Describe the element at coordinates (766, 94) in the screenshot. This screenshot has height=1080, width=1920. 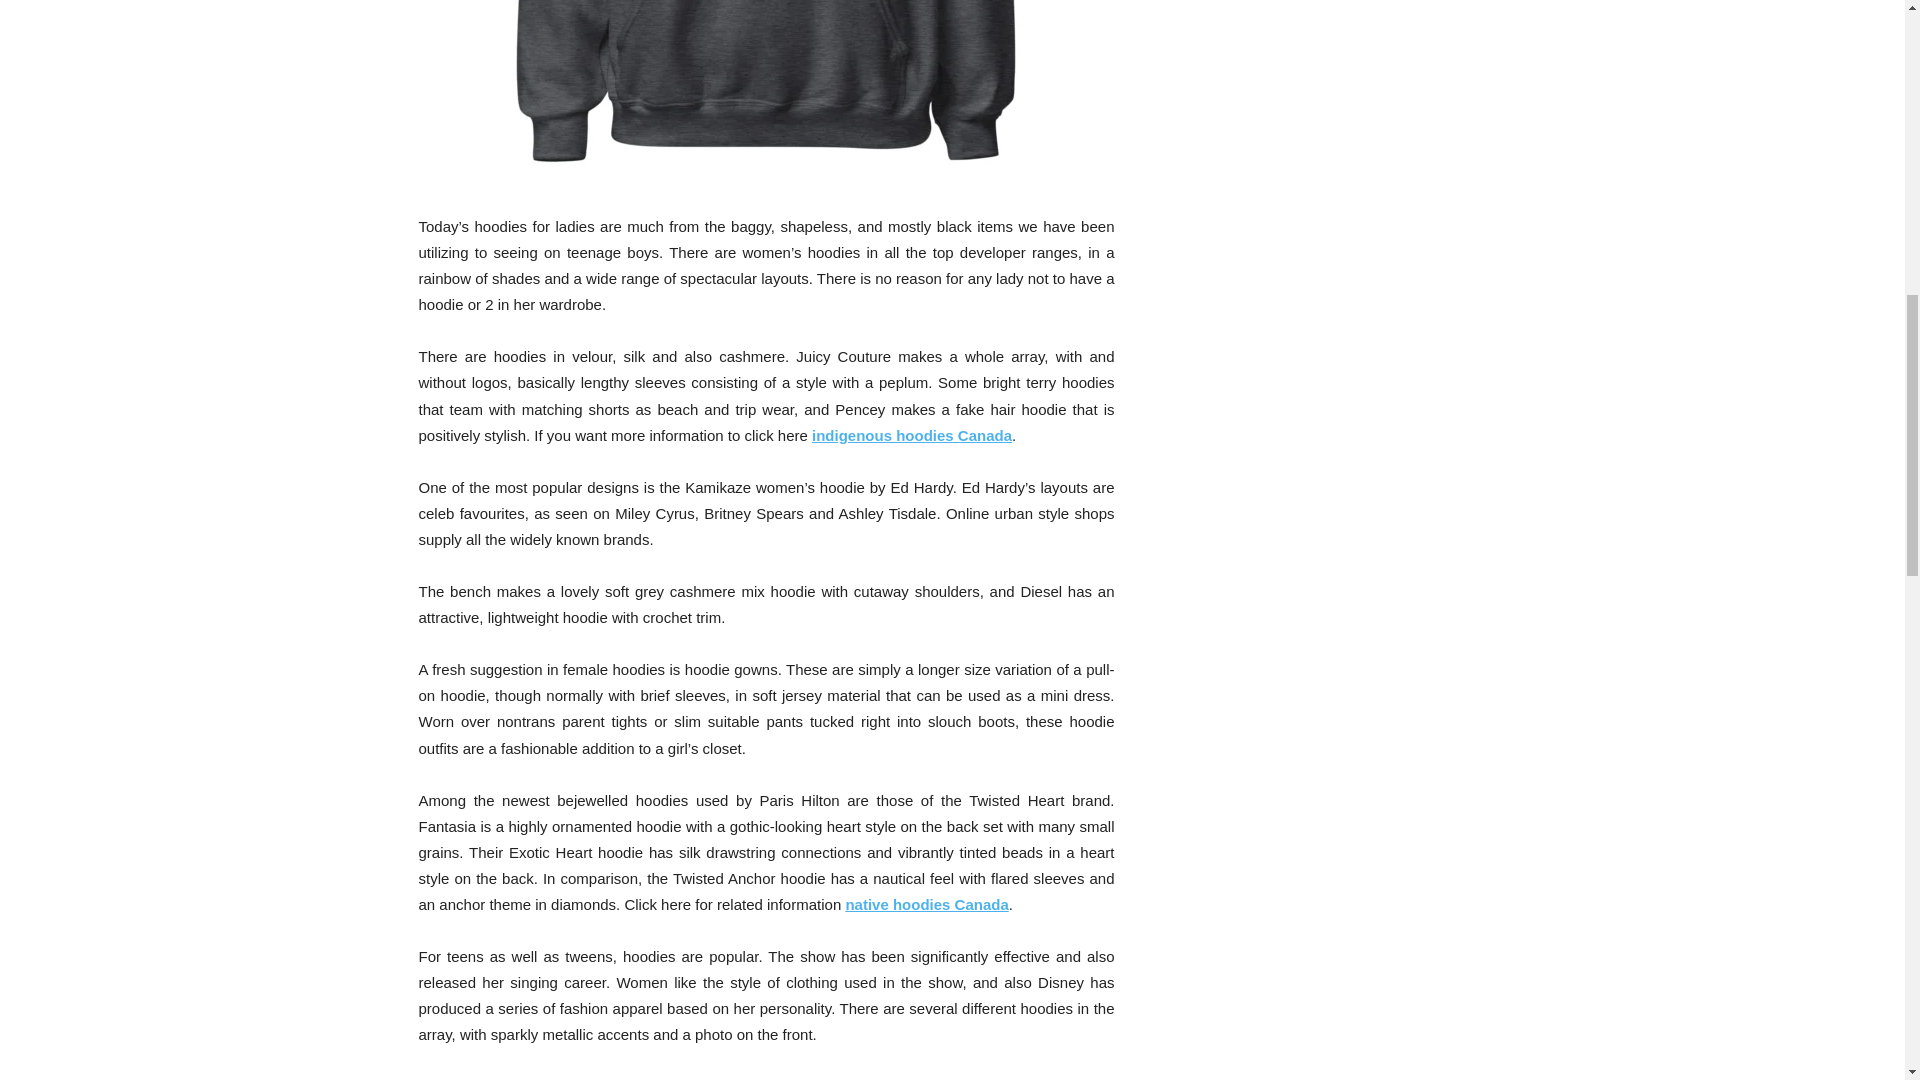
I see `indigenous hoodies Canada` at that location.